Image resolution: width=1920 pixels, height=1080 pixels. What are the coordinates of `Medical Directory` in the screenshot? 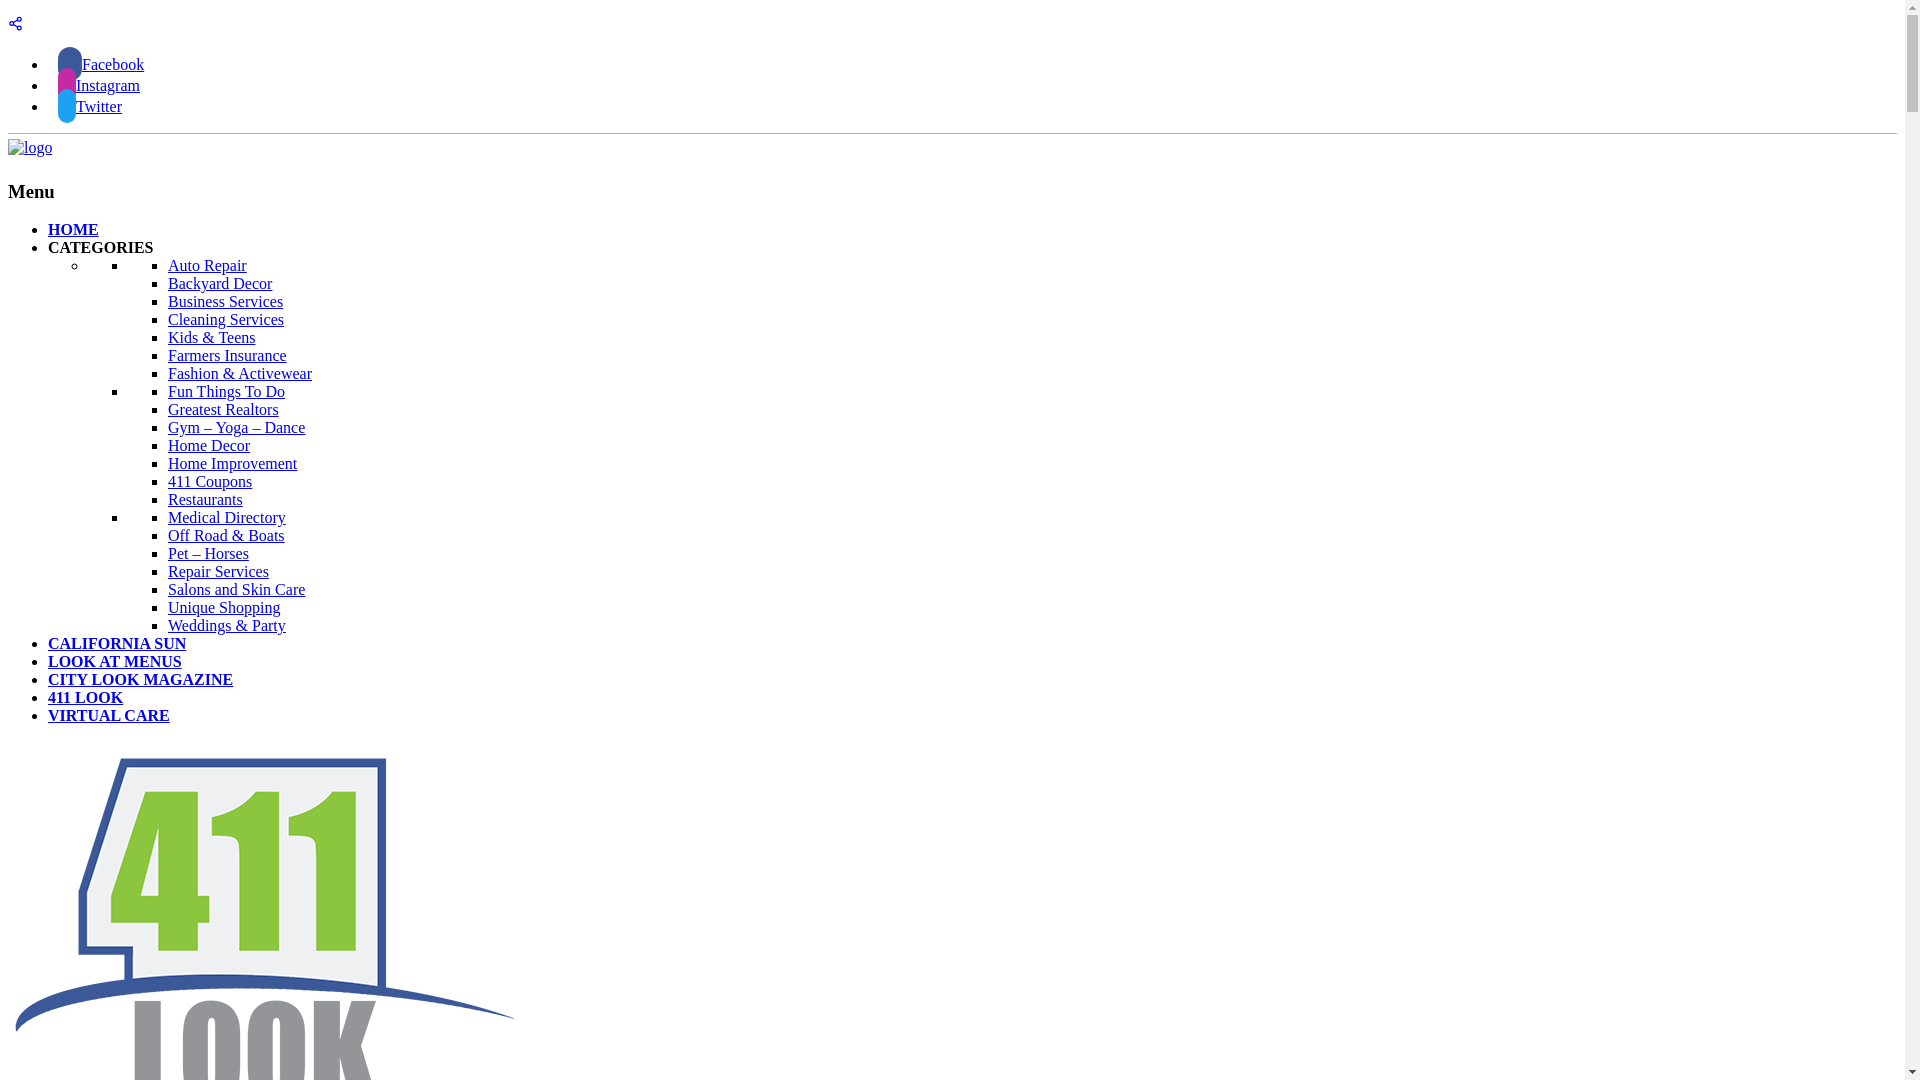 It's located at (227, 517).